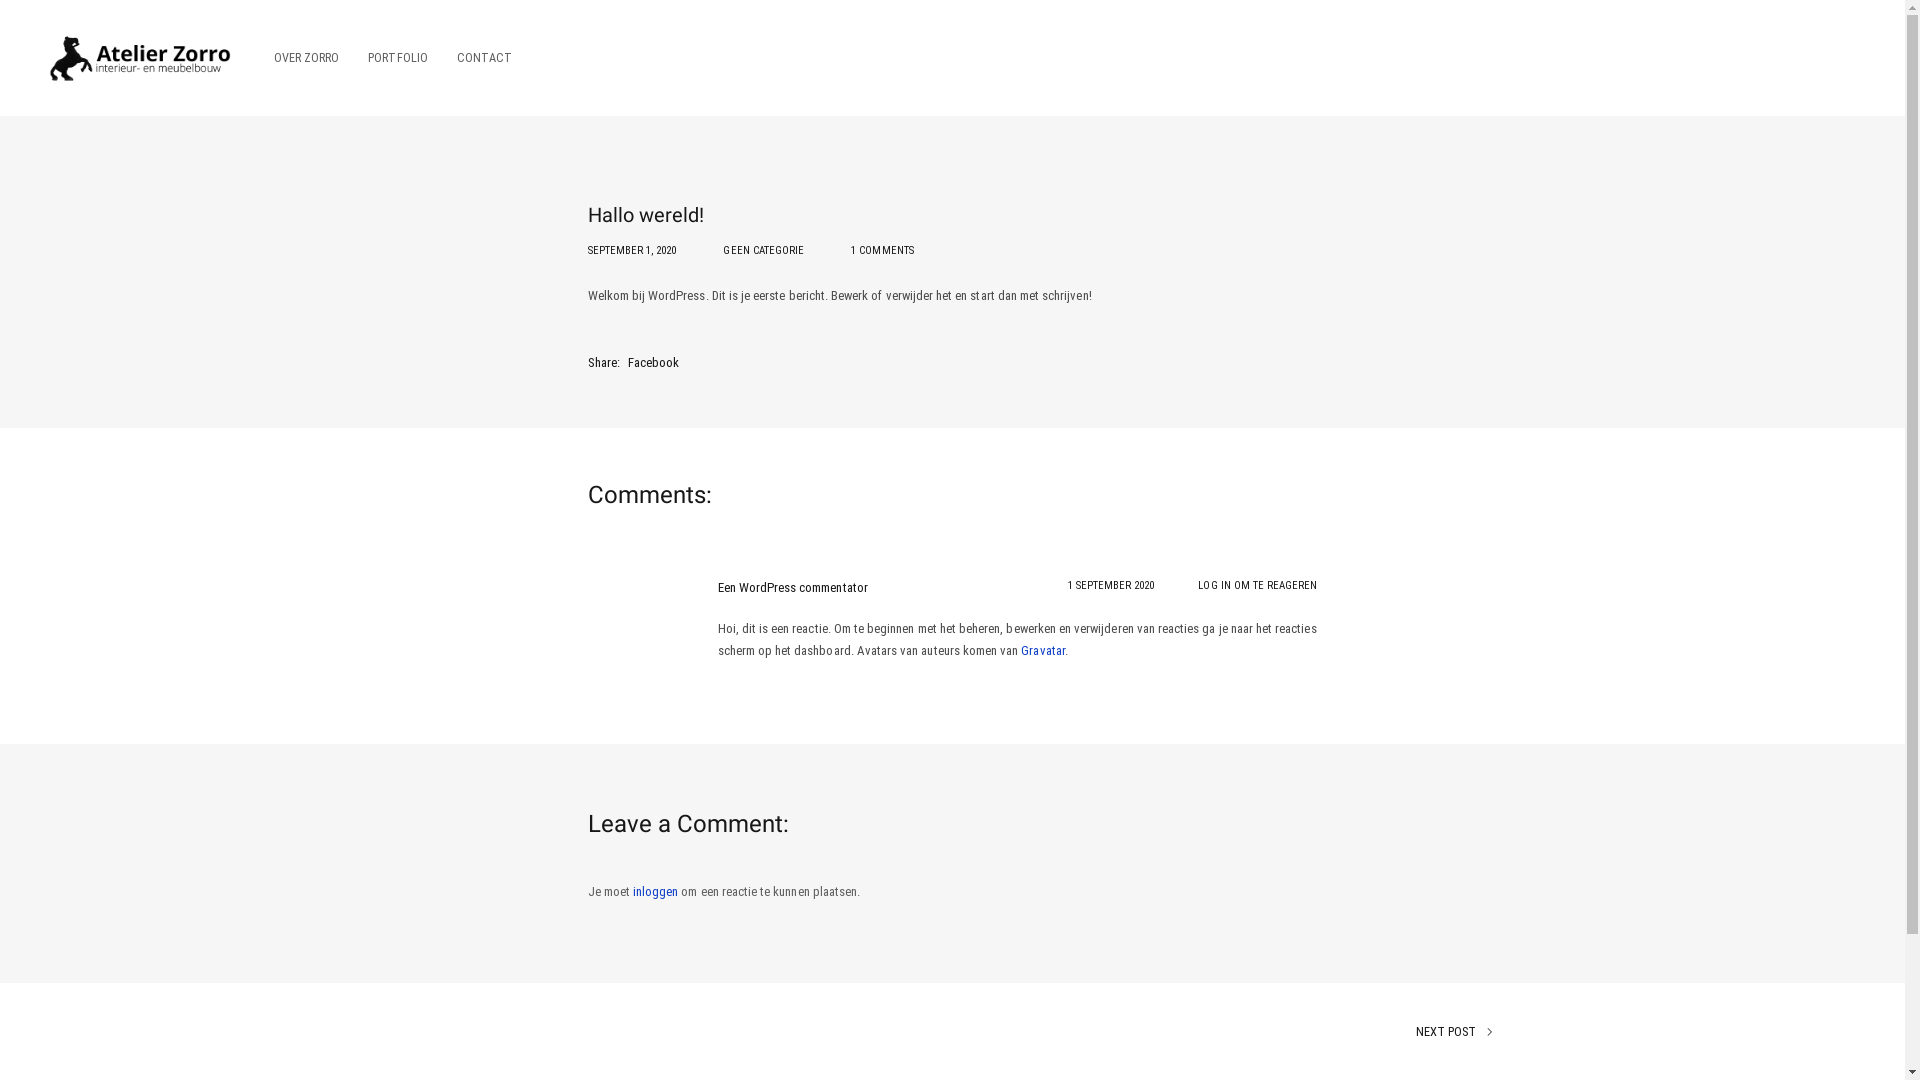 Image resolution: width=1920 pixels, height=1080 pixels. Describe the element at coordinates (477, 58) in the screenshot. I see `CONTACT` at that location.